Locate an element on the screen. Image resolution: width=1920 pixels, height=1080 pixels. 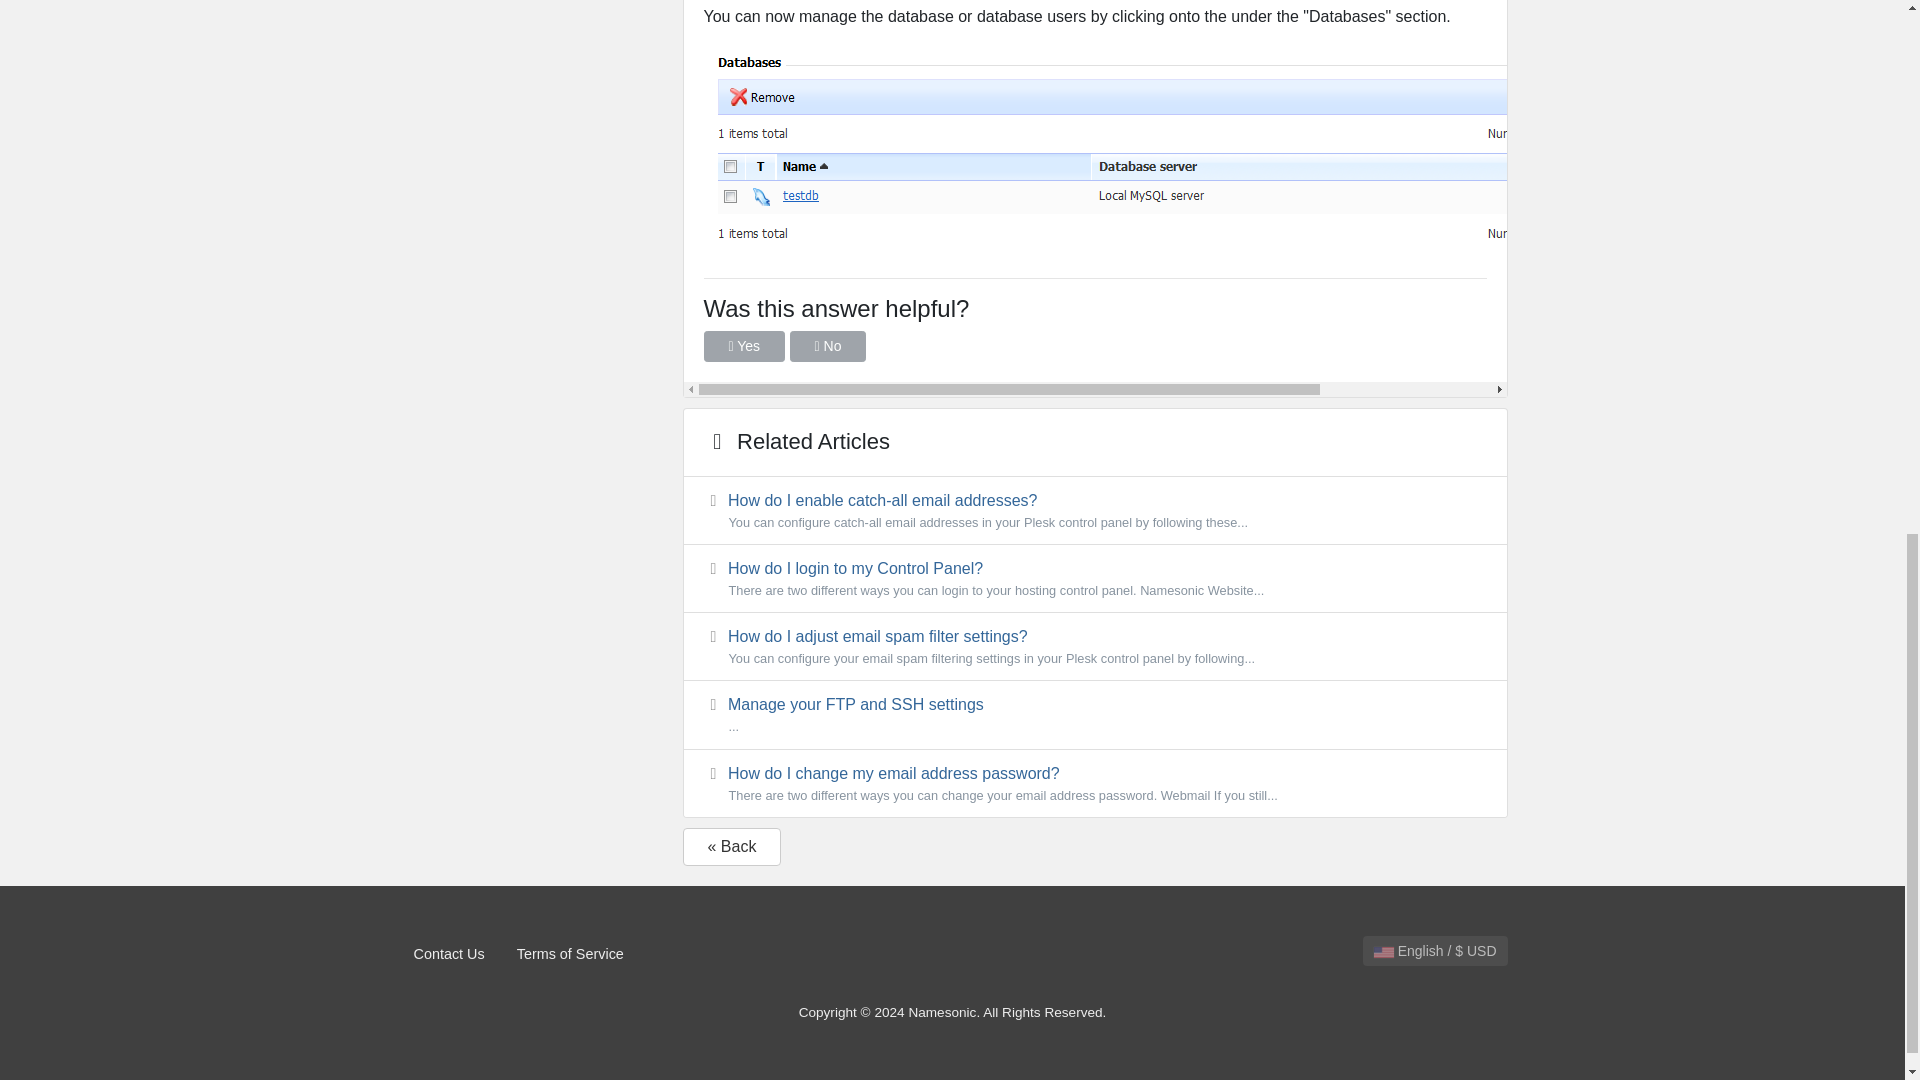
No is located at coordinates (828, 346).